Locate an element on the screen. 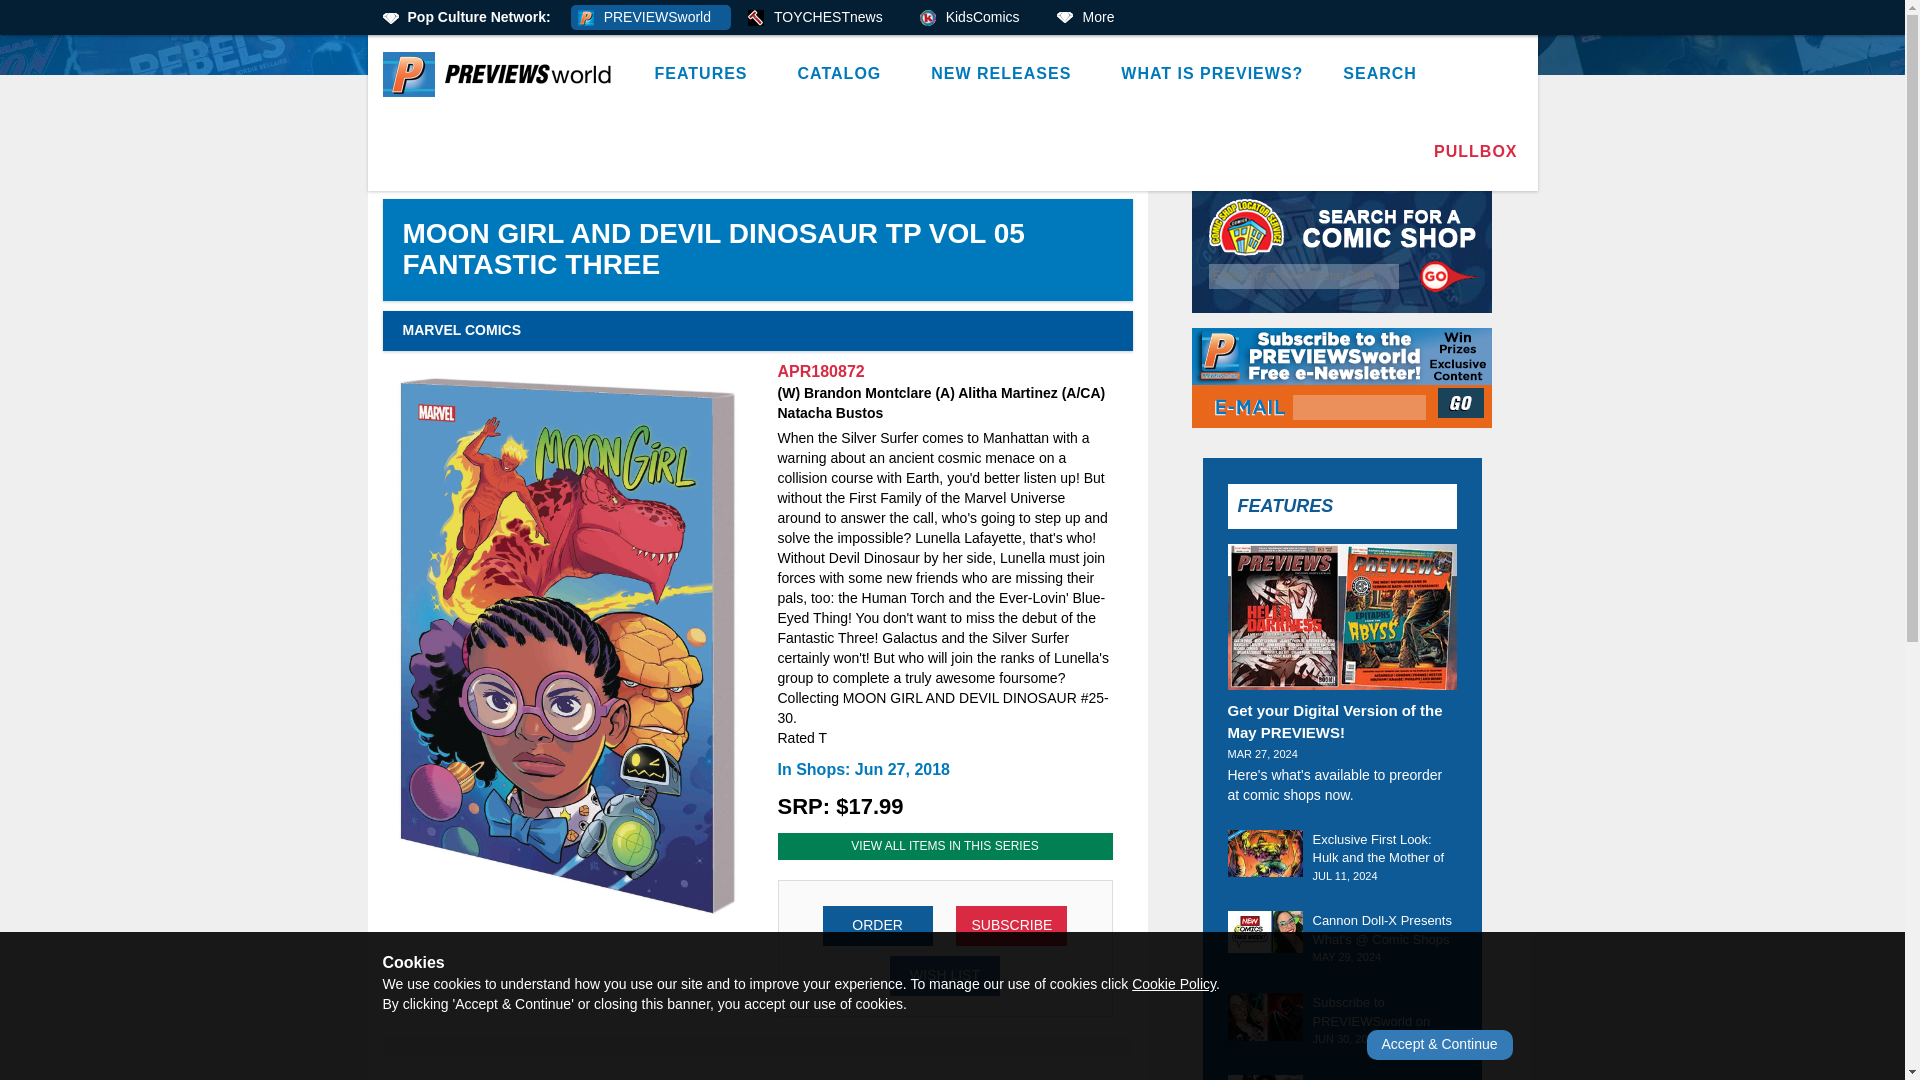 Image resolution: width=1920 pixels, height=1080 pixels. Join Our NewsLetter is located at coordinates (1463, 402).